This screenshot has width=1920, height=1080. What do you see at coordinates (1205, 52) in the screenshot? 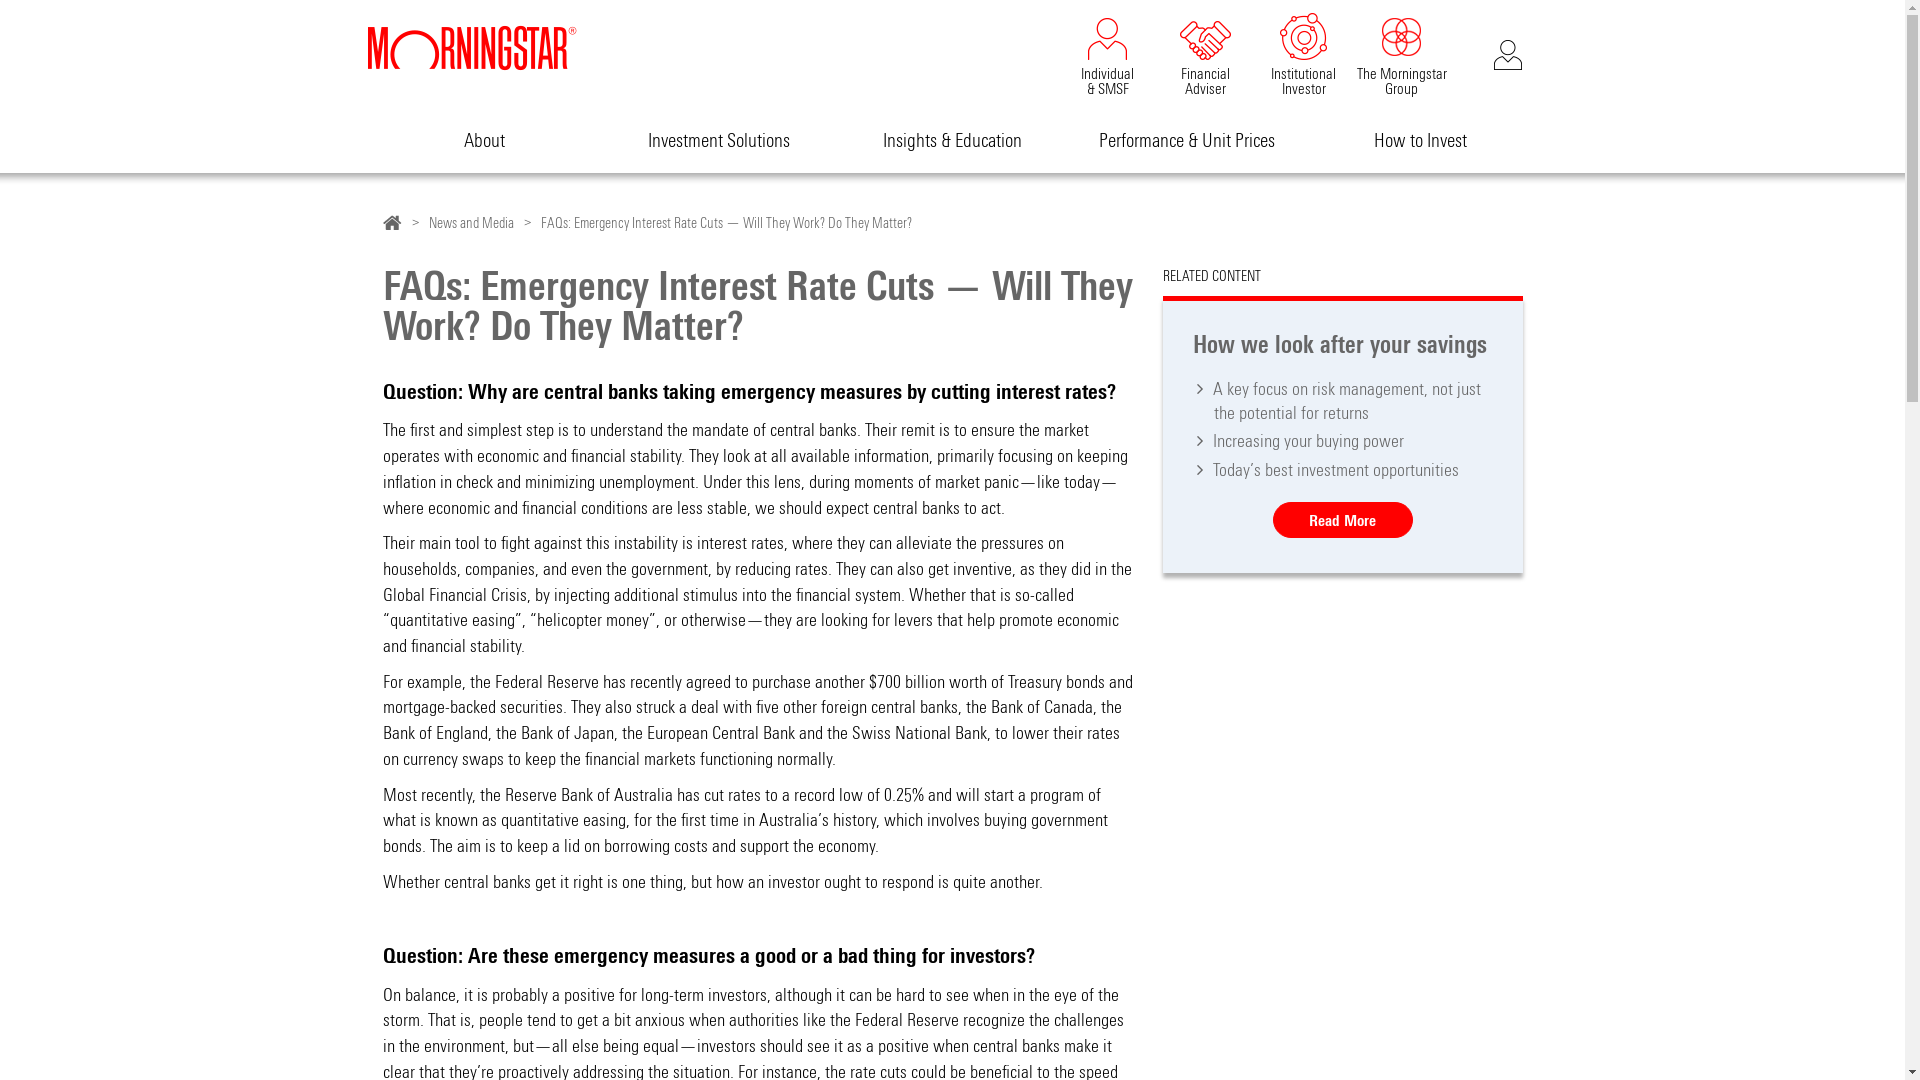
I see `Financial
Adviser` at bounding box center [1205, 52].